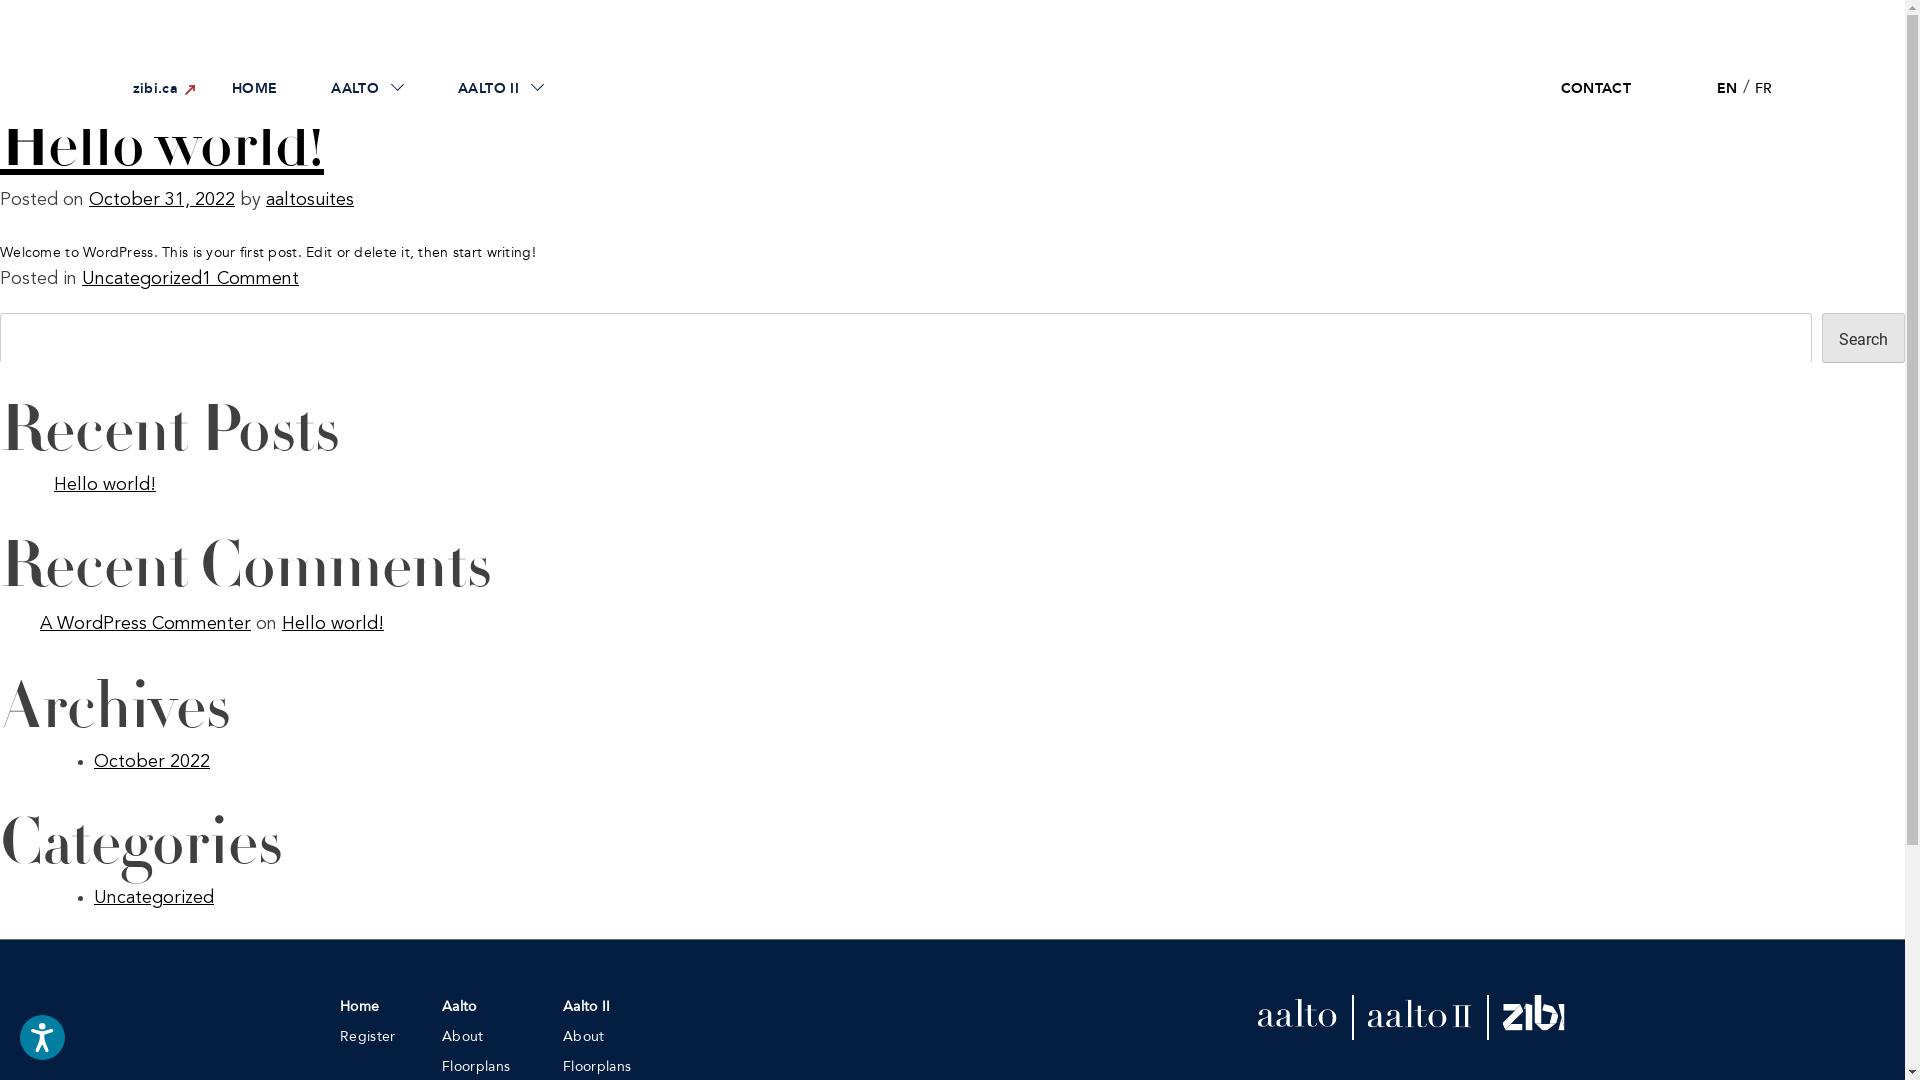 This screenshot has width=1920, height=1080. What do you see at coordinates (250, 279) in the screenshot?
I see `1 Comment
on Hello world!` at bounding box center [250, 279].